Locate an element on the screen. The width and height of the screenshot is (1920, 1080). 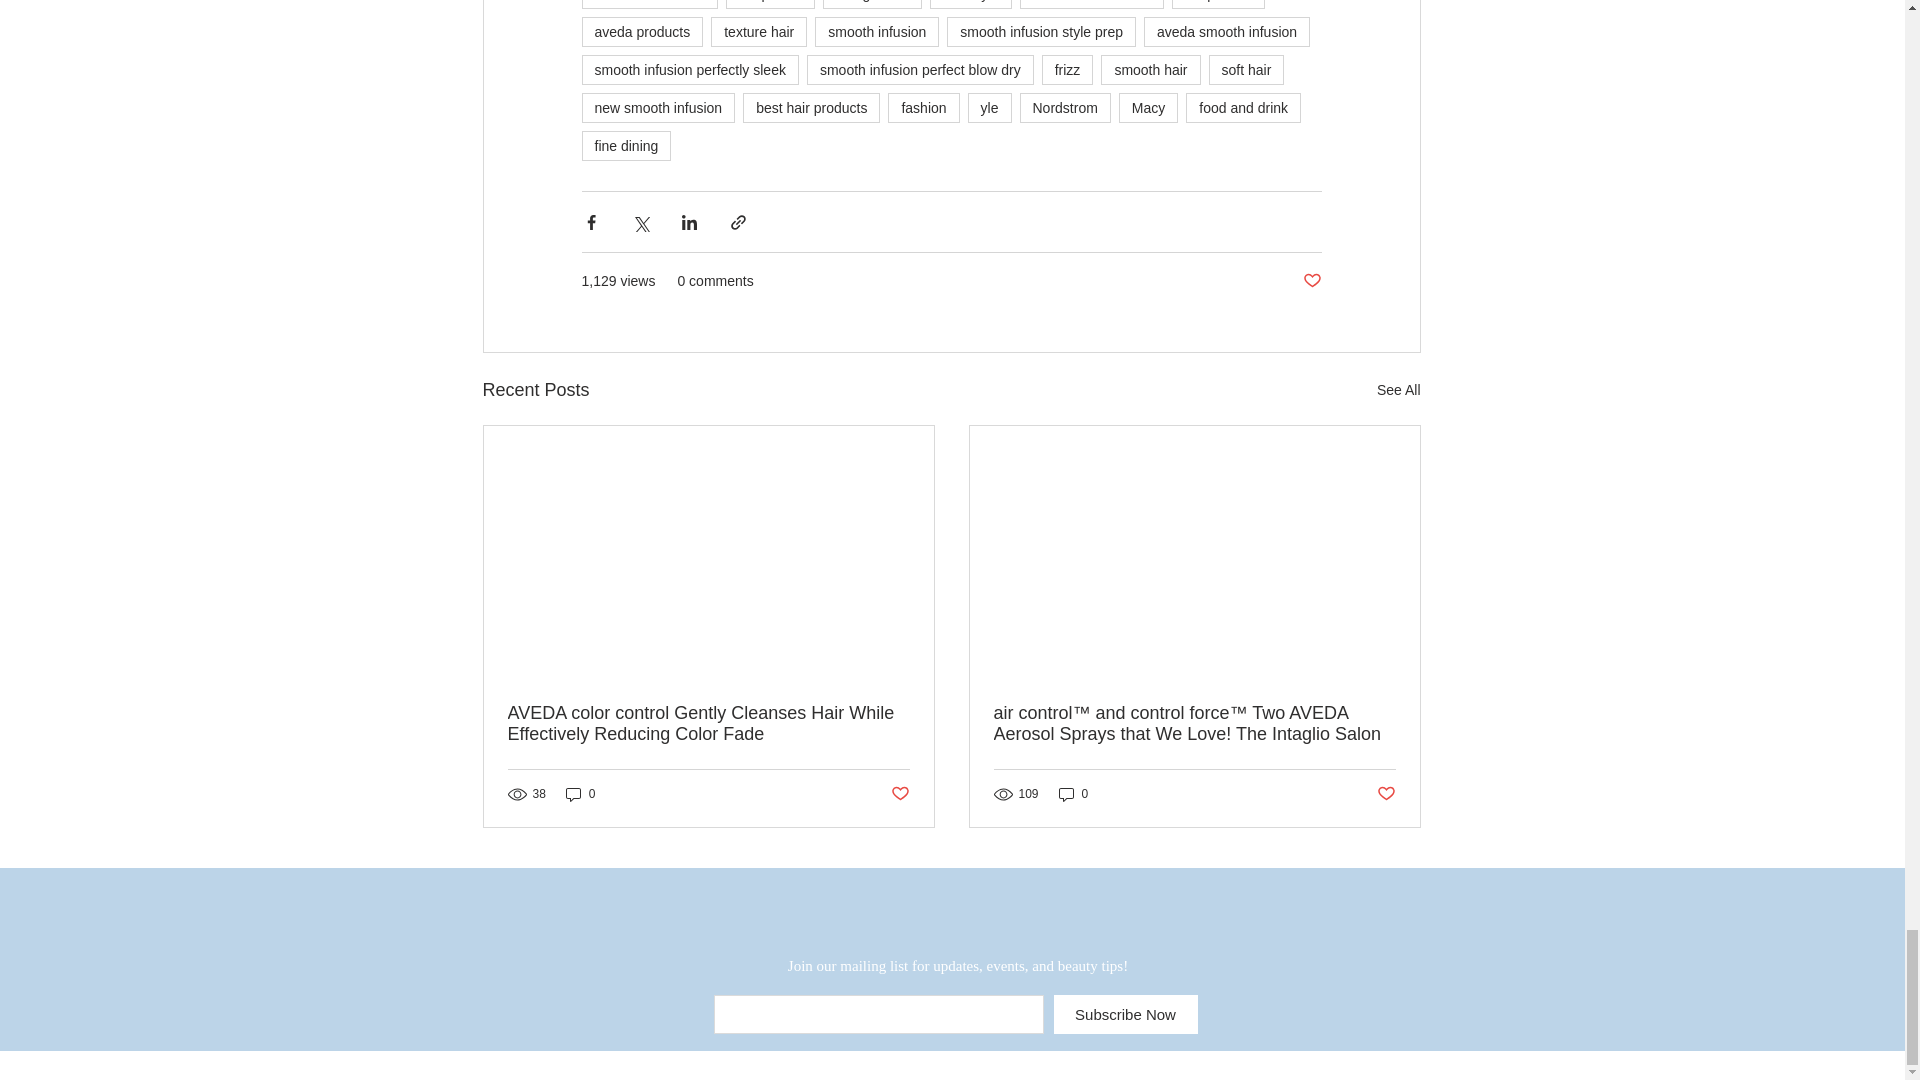
texture hair is located at coordinates (758, 32).